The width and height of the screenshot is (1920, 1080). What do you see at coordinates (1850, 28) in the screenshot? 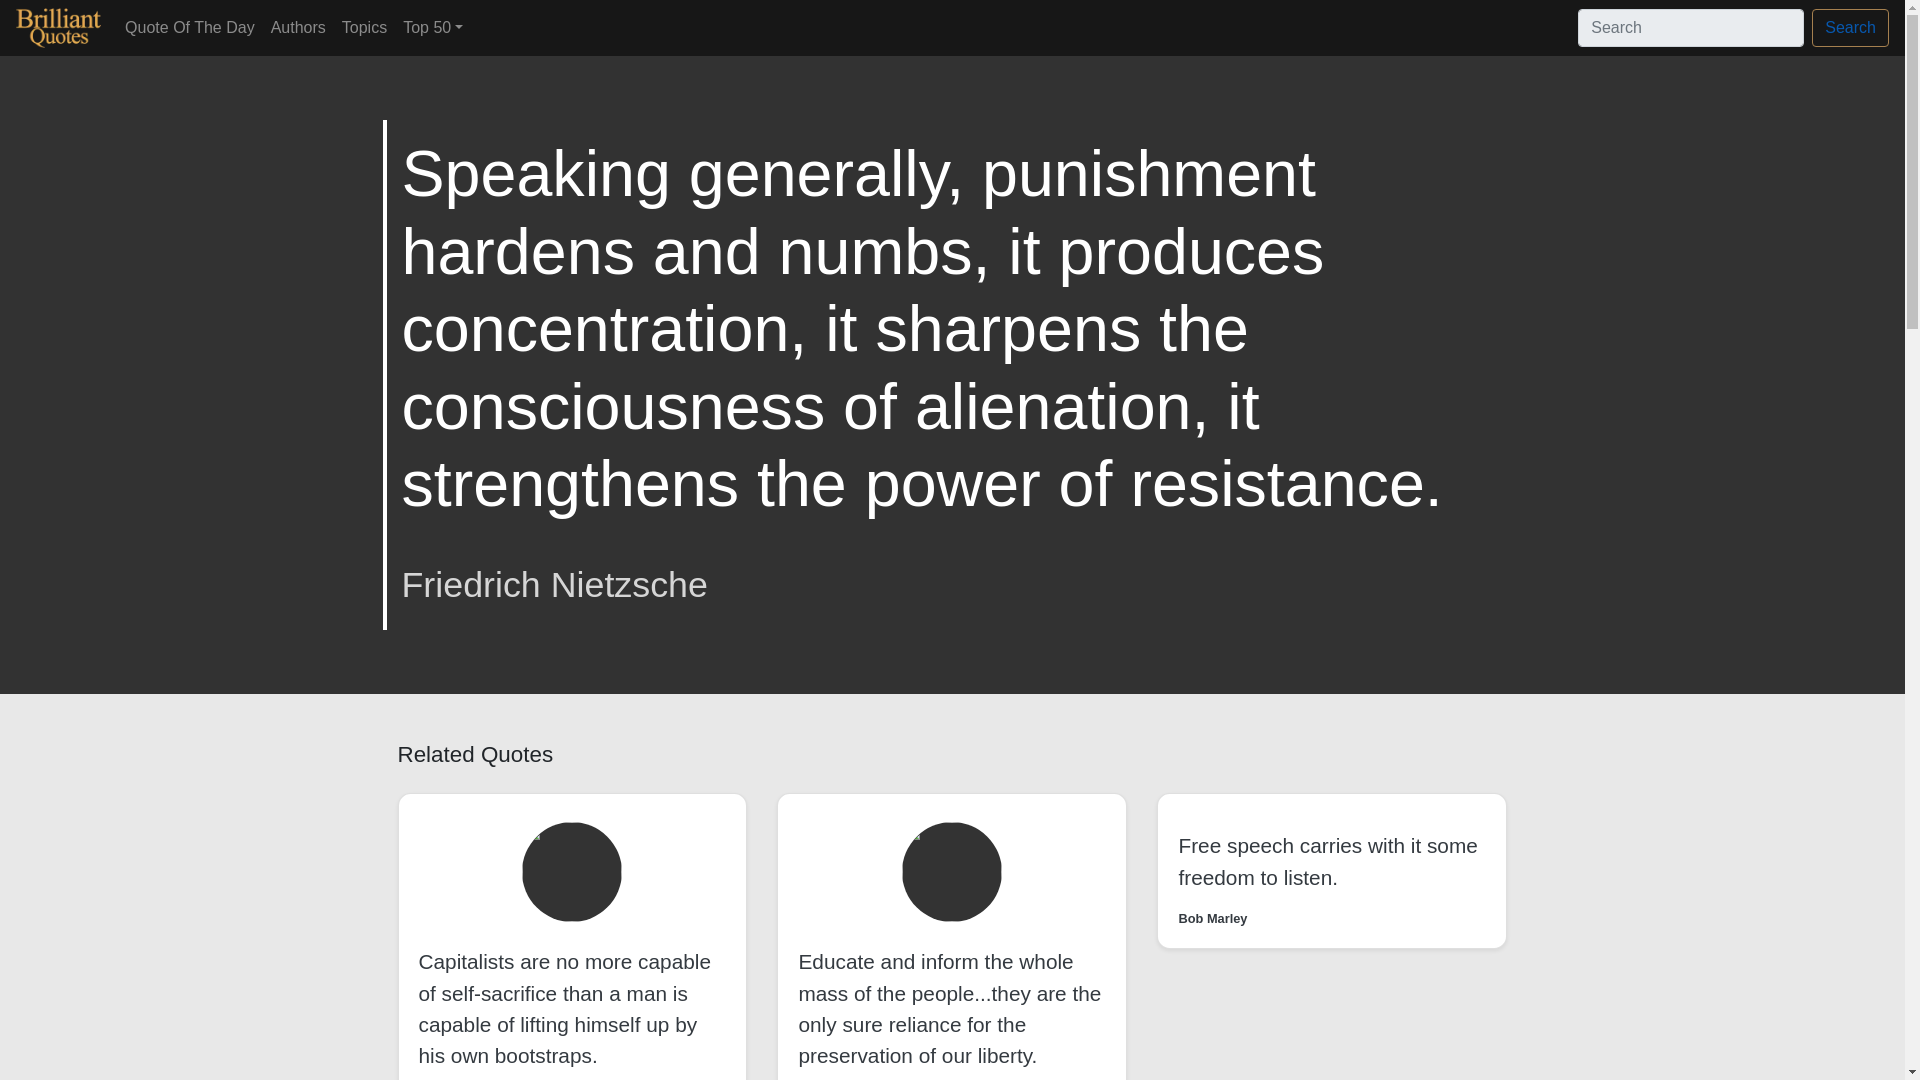
I see `Search` at bounding box center [1850, 28].